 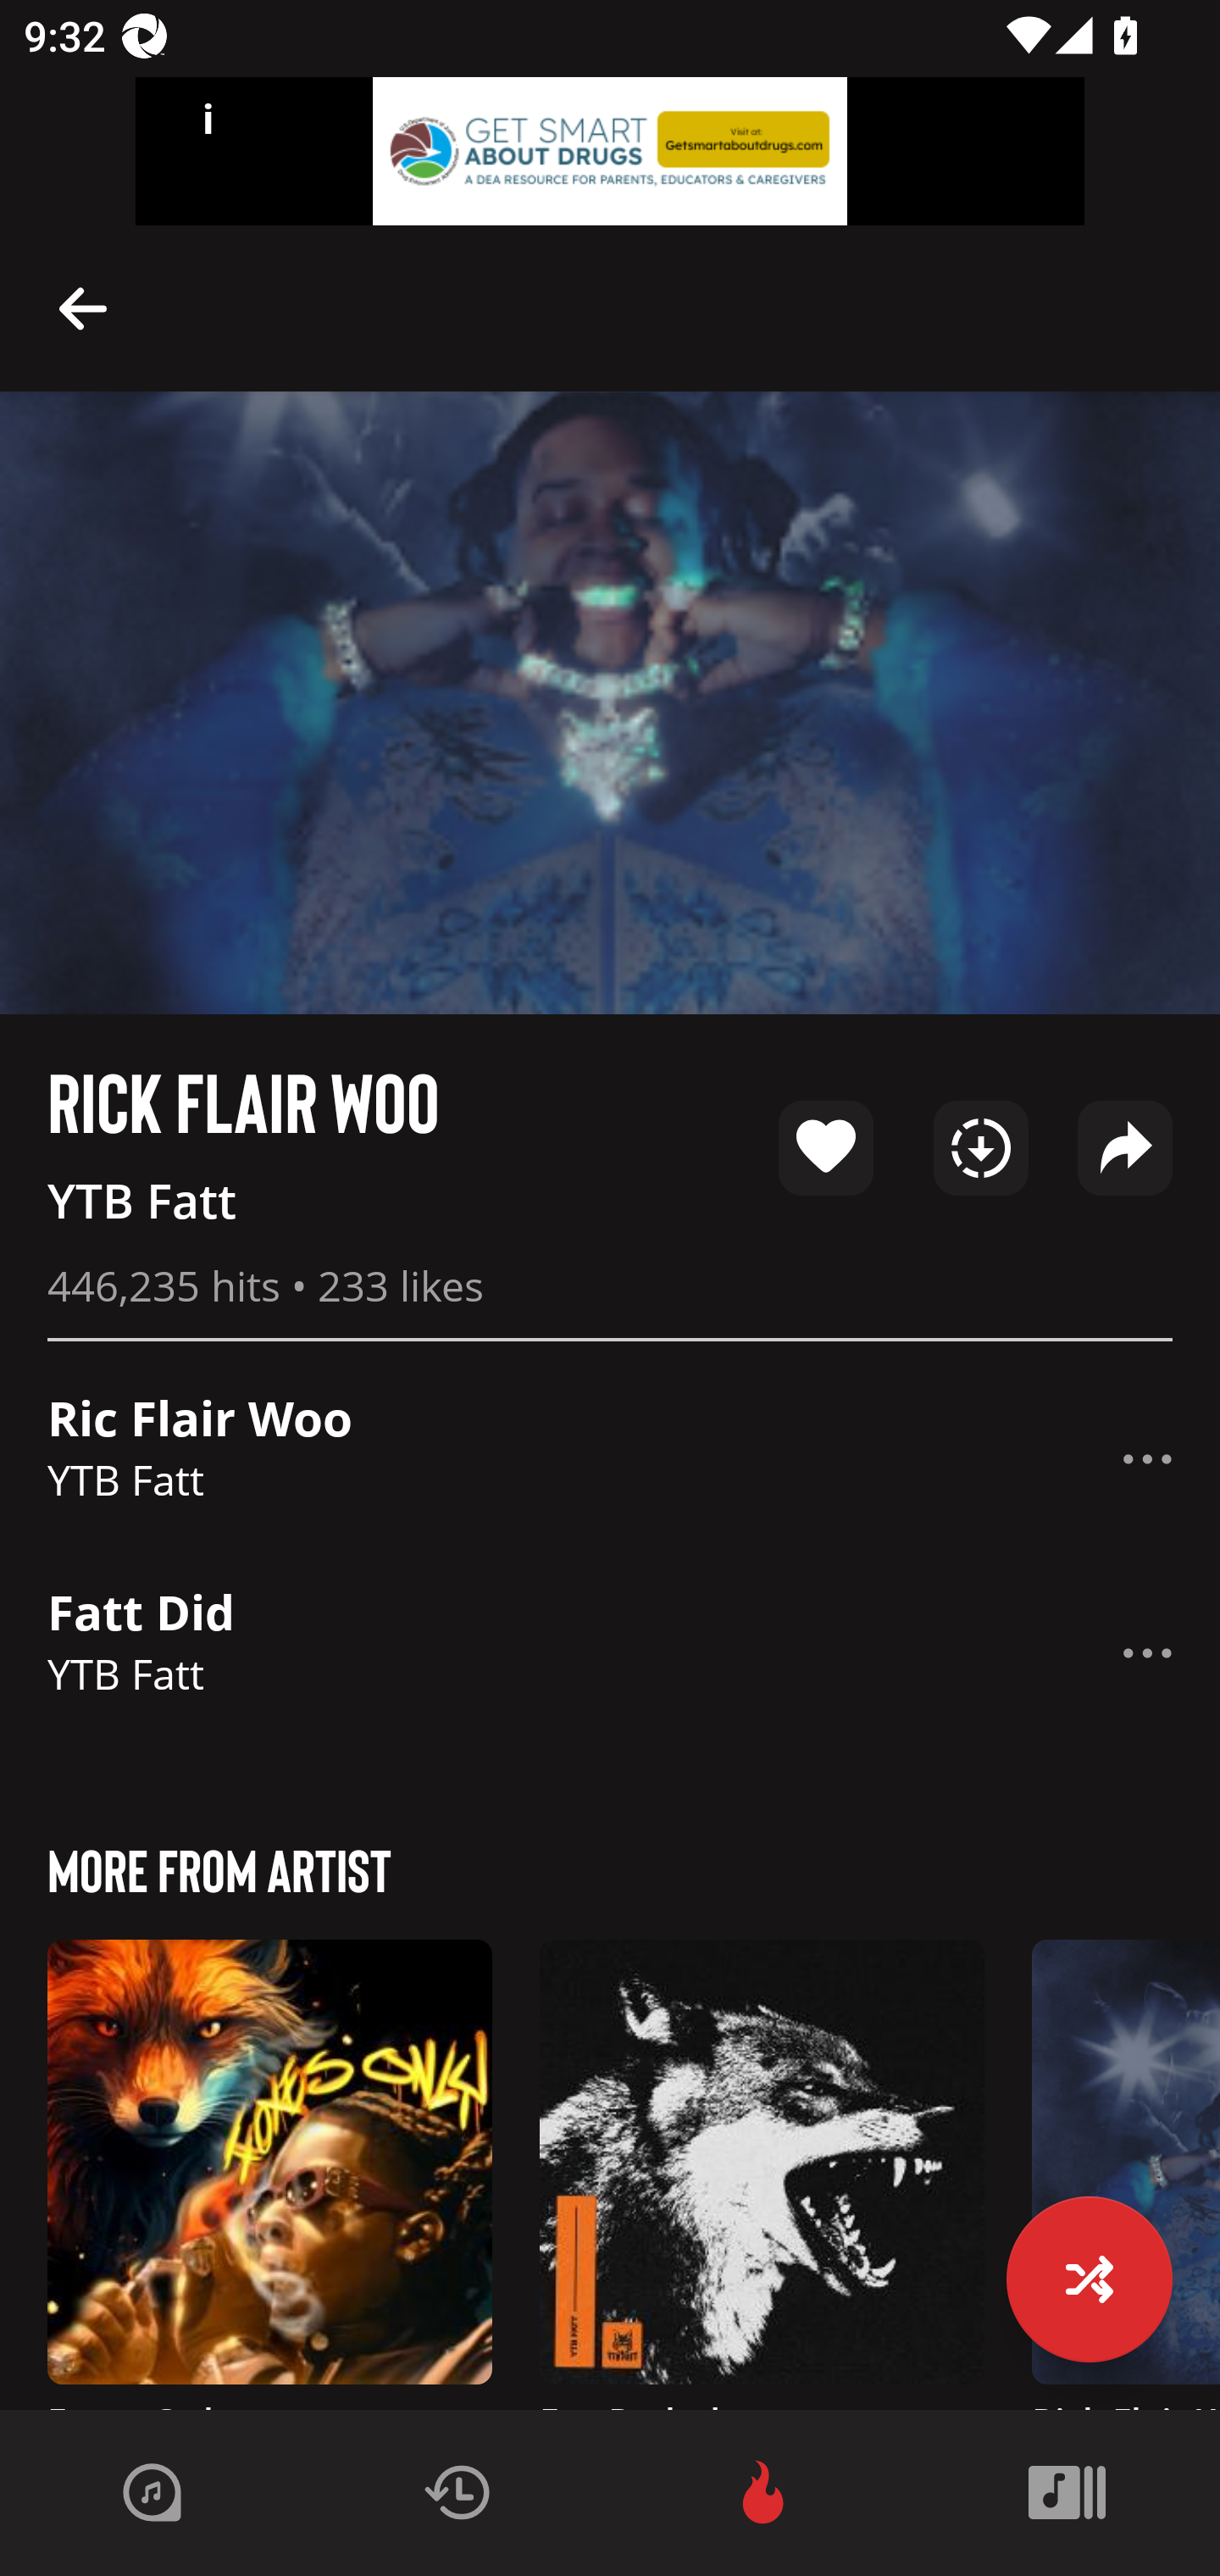 What do you see at coordinates (610, 1459) in the screenshot?
I see `Ric Flair Woo YTB Fatt Description` at bounding box center [610, 1459].